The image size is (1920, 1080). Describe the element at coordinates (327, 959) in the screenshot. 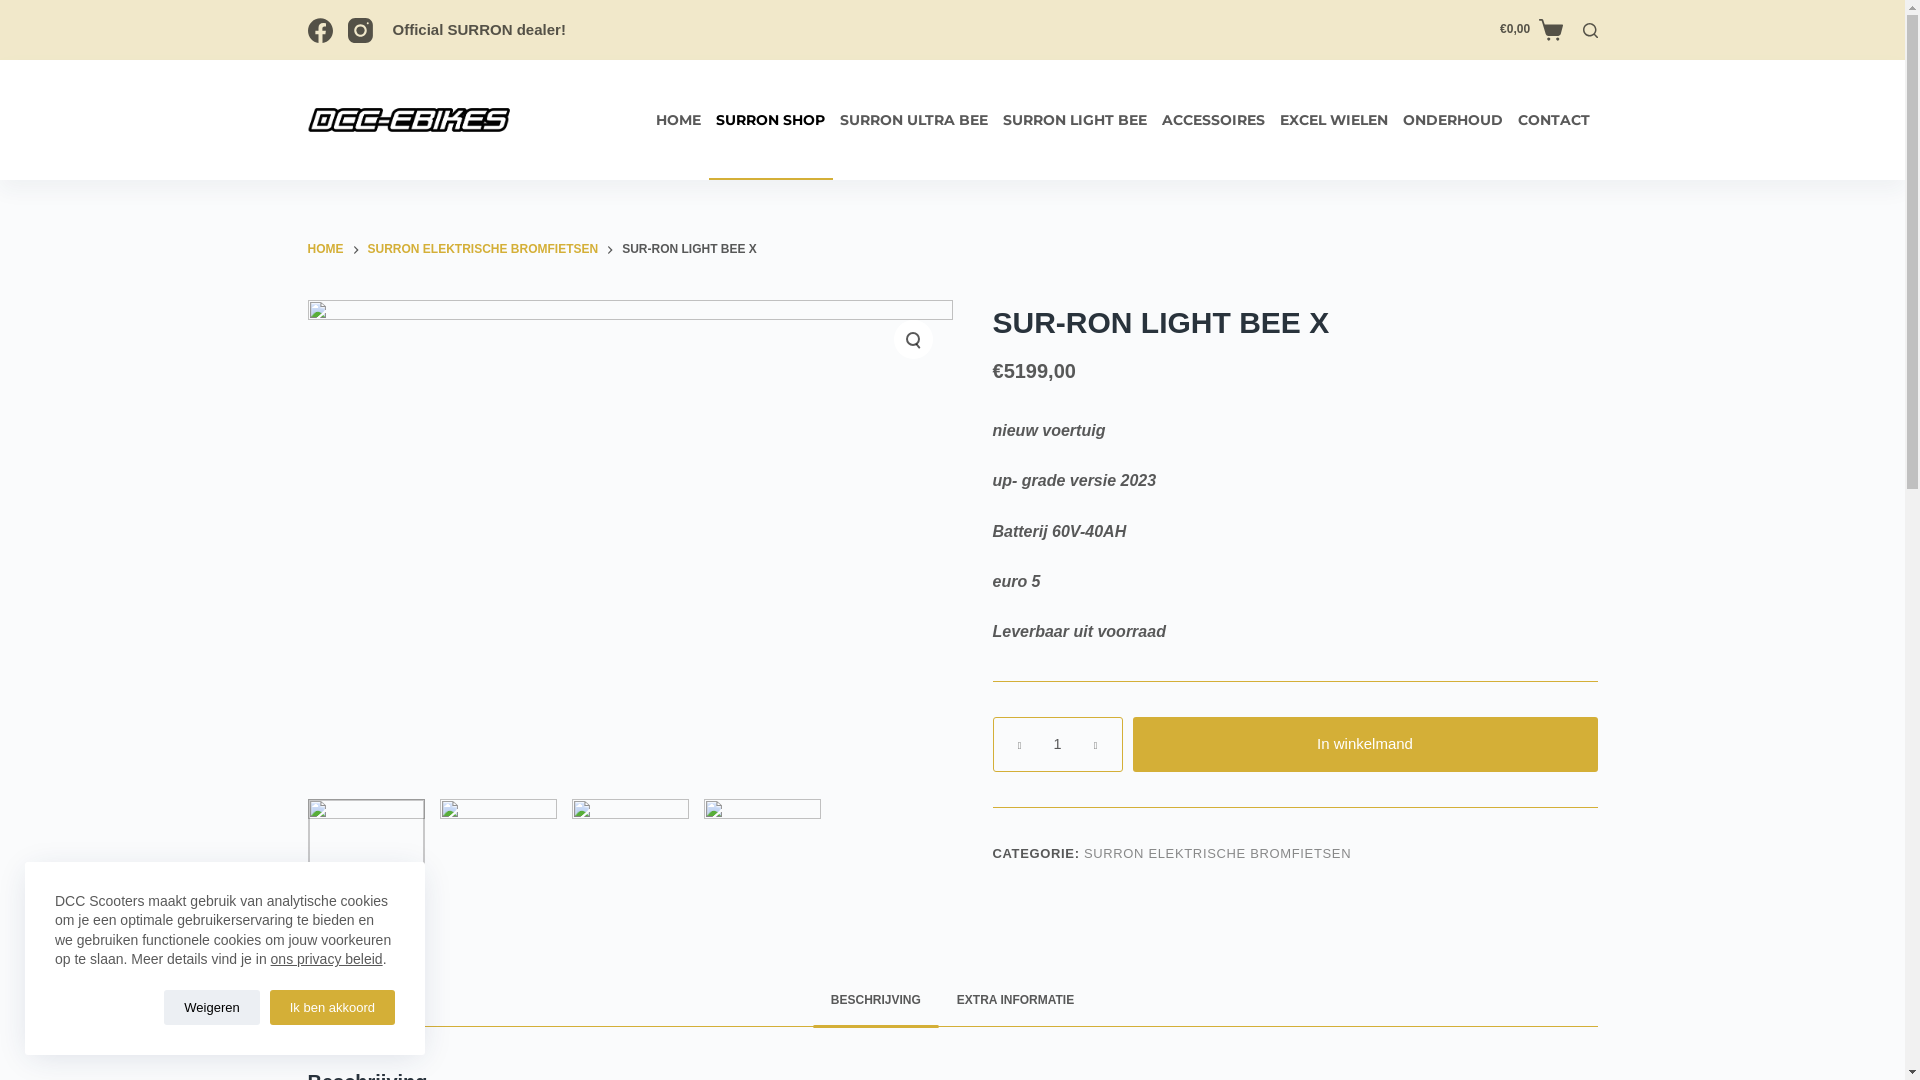

I see `ons privacy beleid` at that location.